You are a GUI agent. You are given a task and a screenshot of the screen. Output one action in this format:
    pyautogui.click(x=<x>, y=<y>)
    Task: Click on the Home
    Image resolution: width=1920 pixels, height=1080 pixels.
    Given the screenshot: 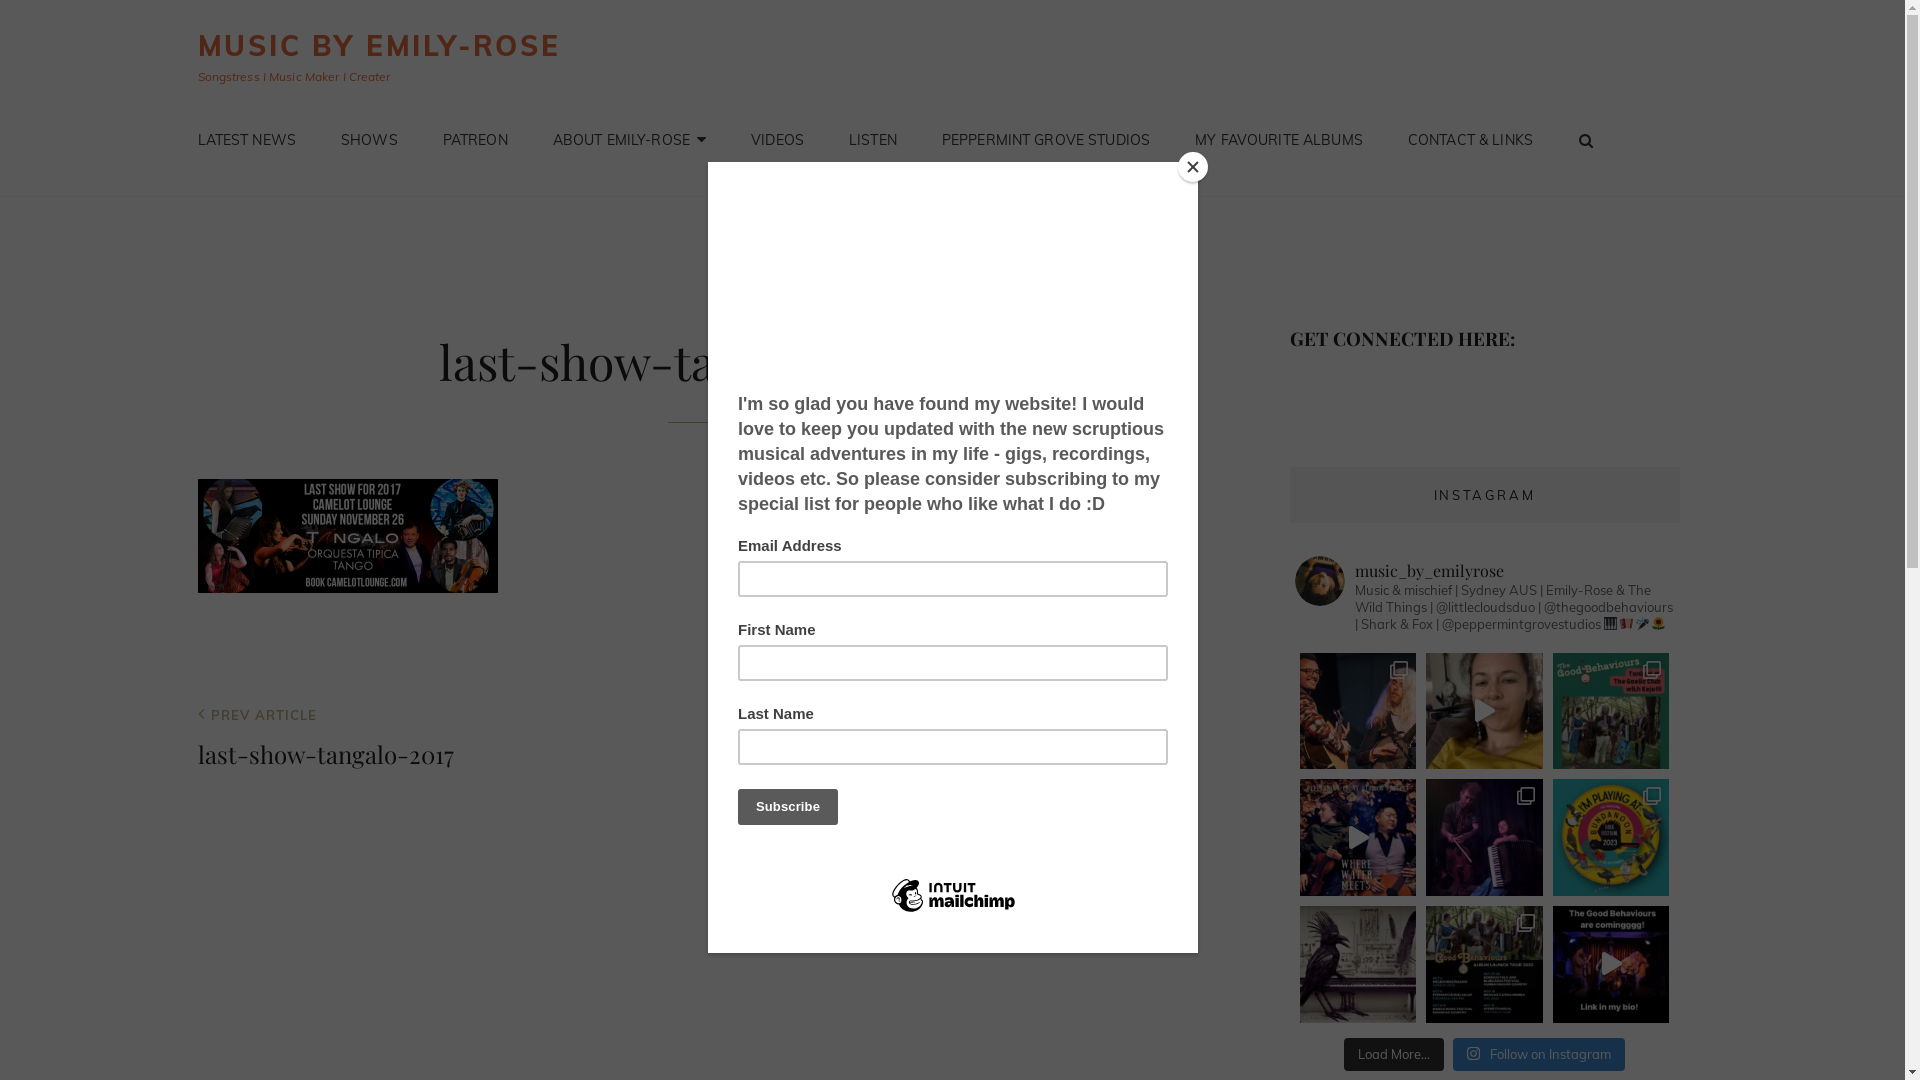 What is the action you would take?
    pyautogui.click(x=791, y=220)
    